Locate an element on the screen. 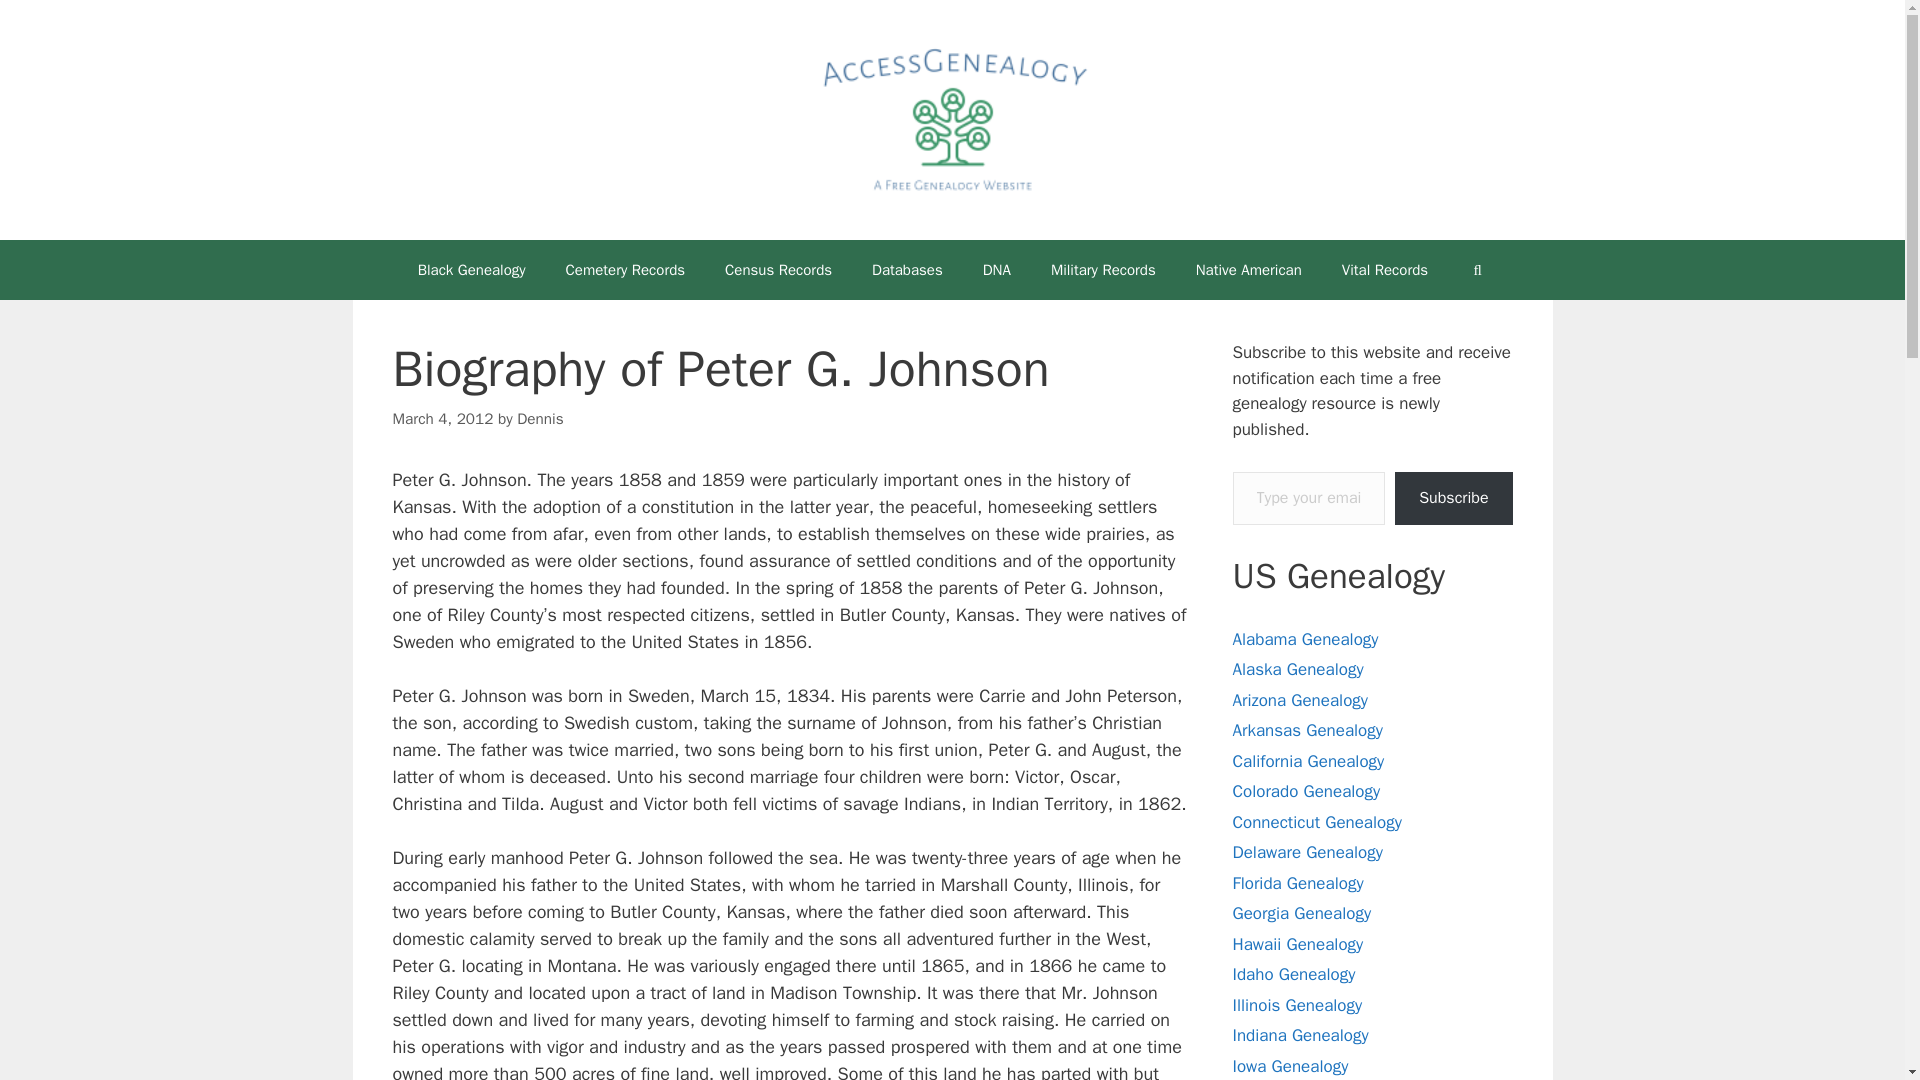 This screenshot has width=1920, height=1080. Black Genealogy is located at coordinates (471, 270).